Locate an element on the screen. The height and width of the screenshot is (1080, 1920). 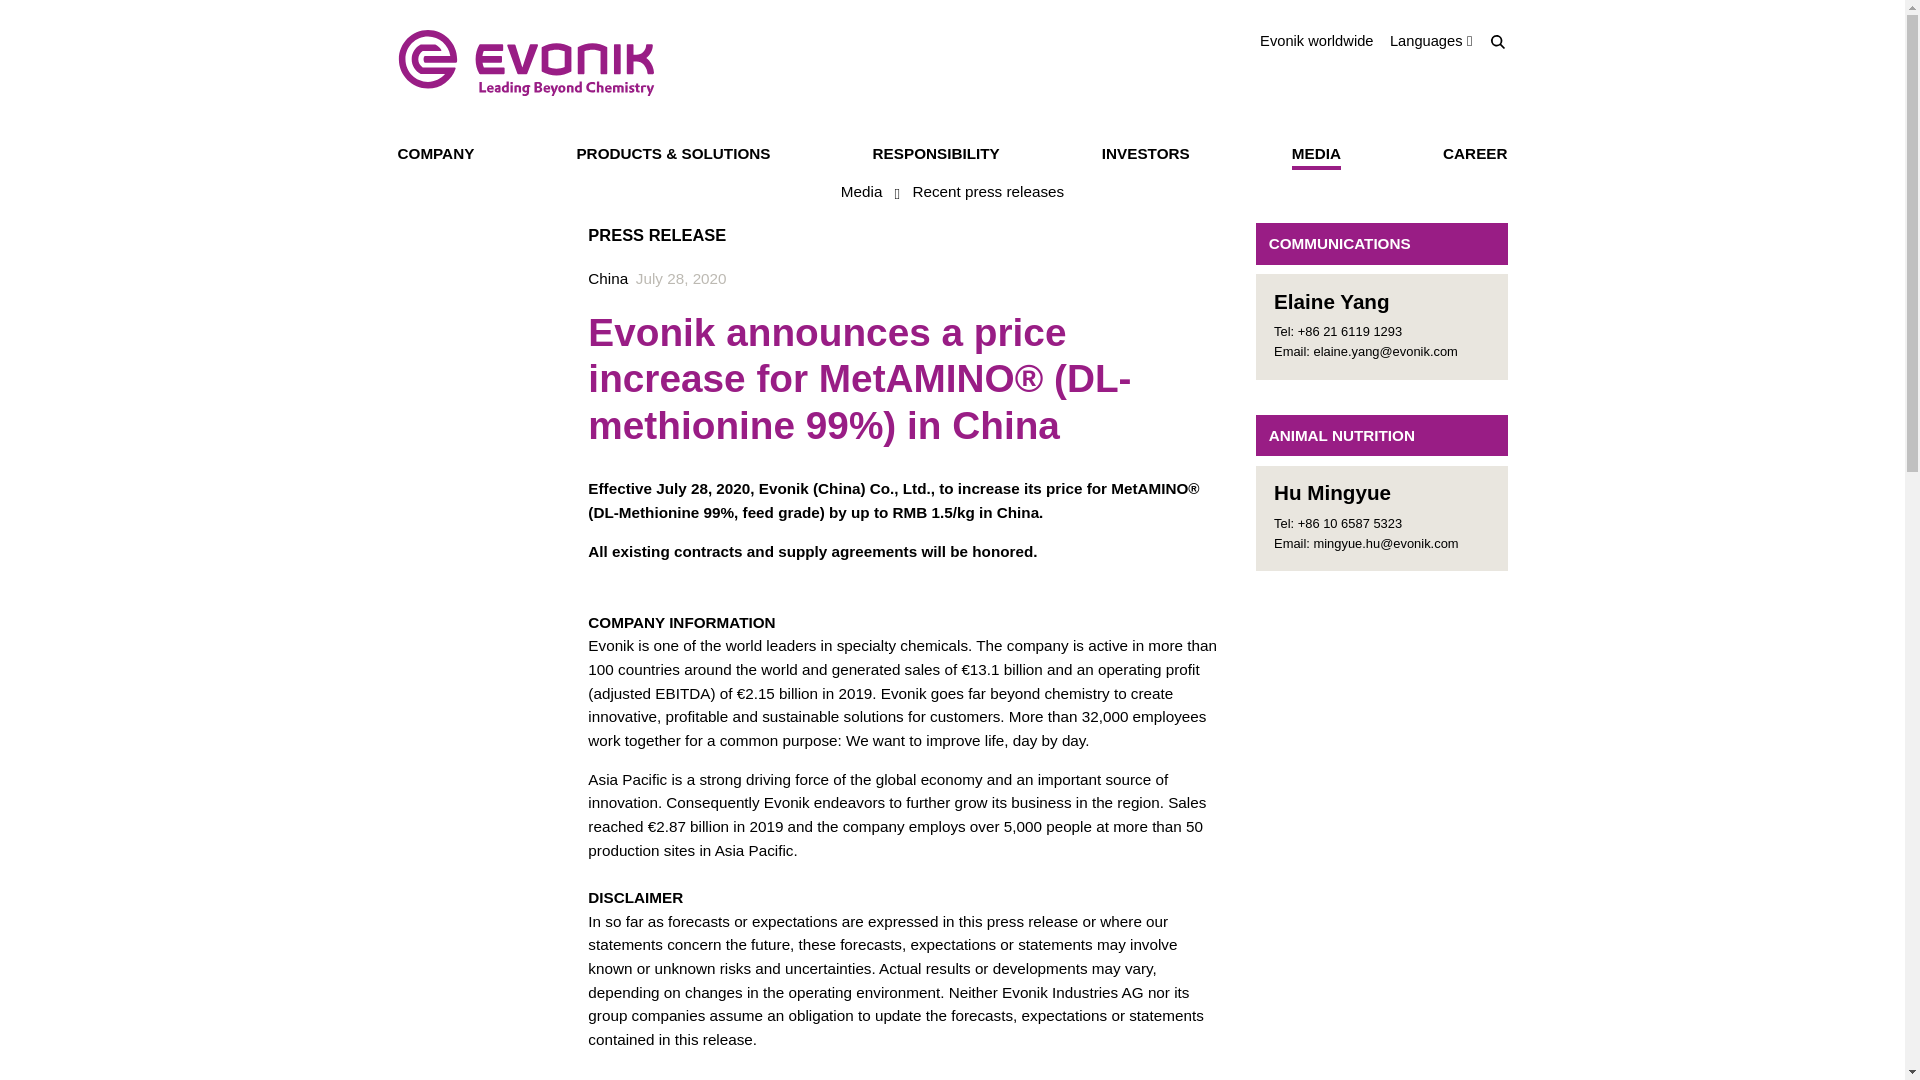
Media is located at coordinates (862, 194).